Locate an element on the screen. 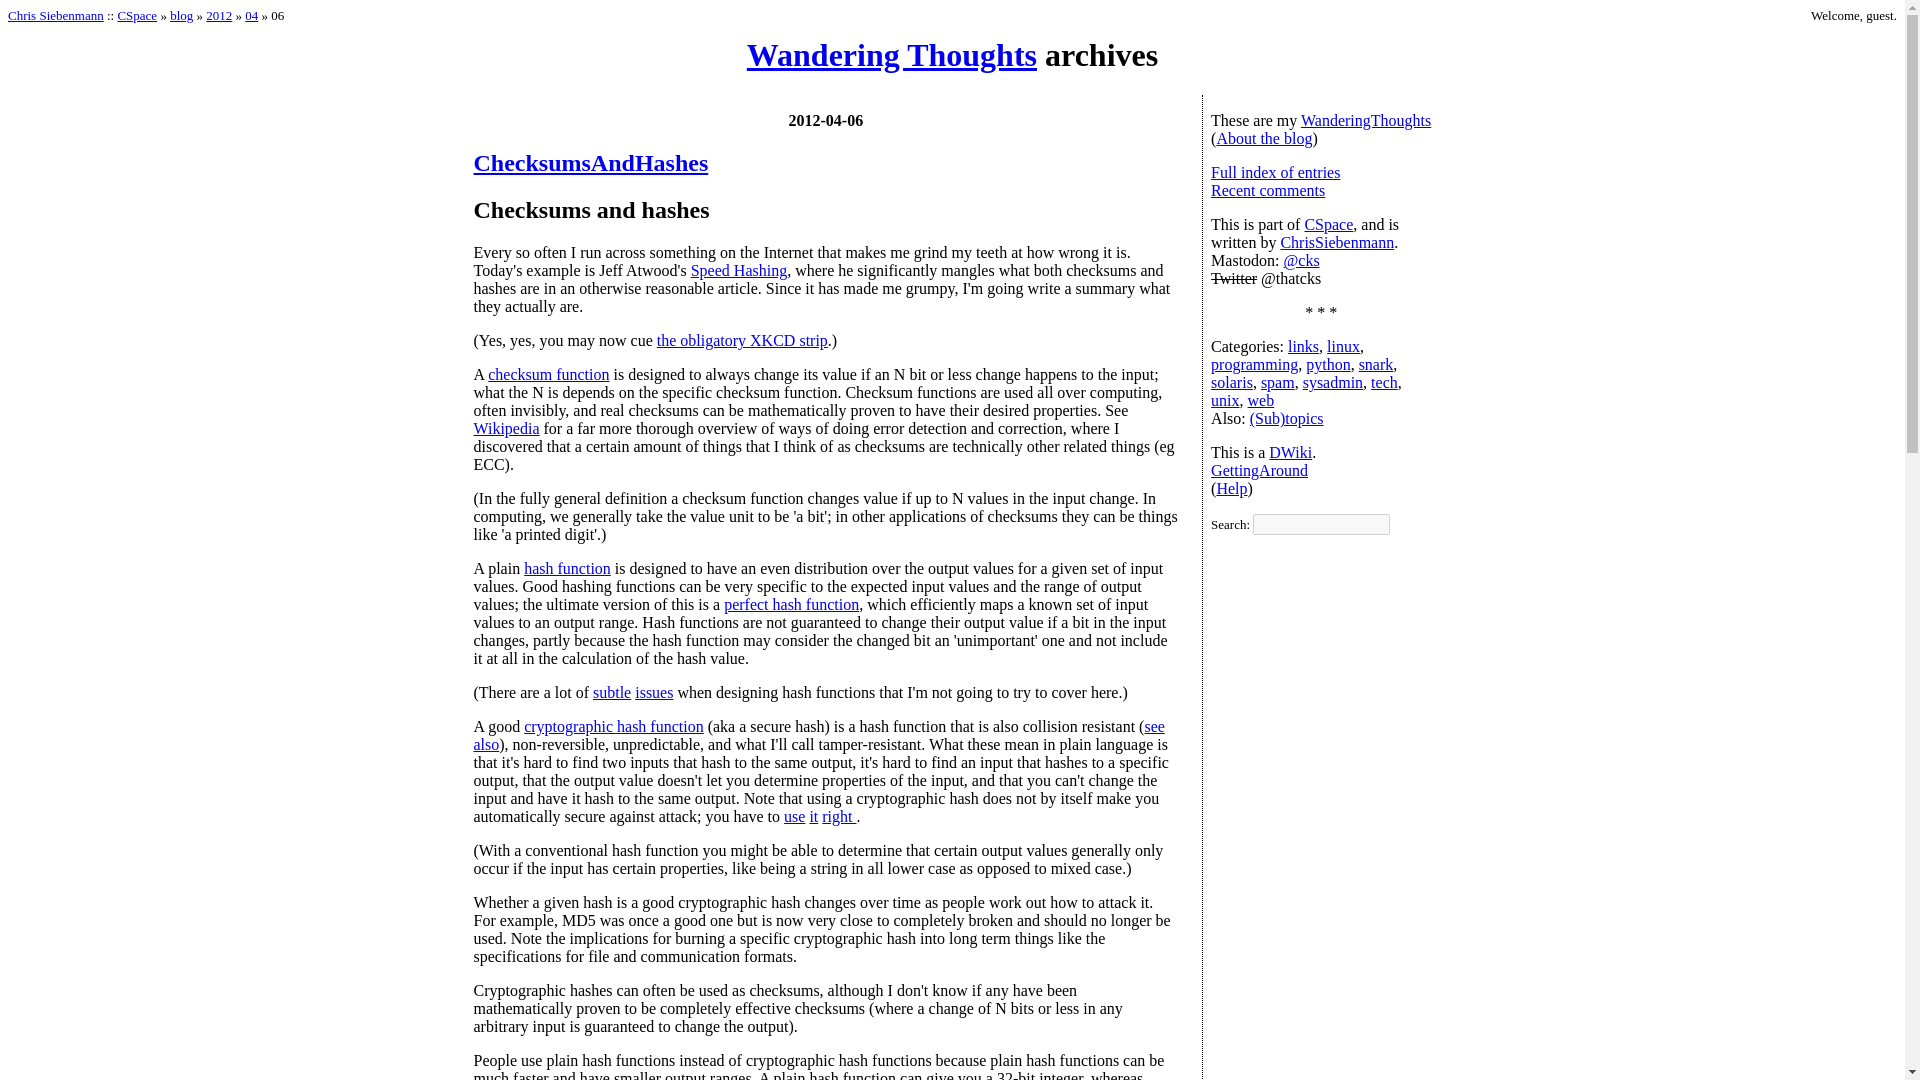 This screenshot has width=1920, height=1080. perfect hash function is located at coordinates (790, 604).